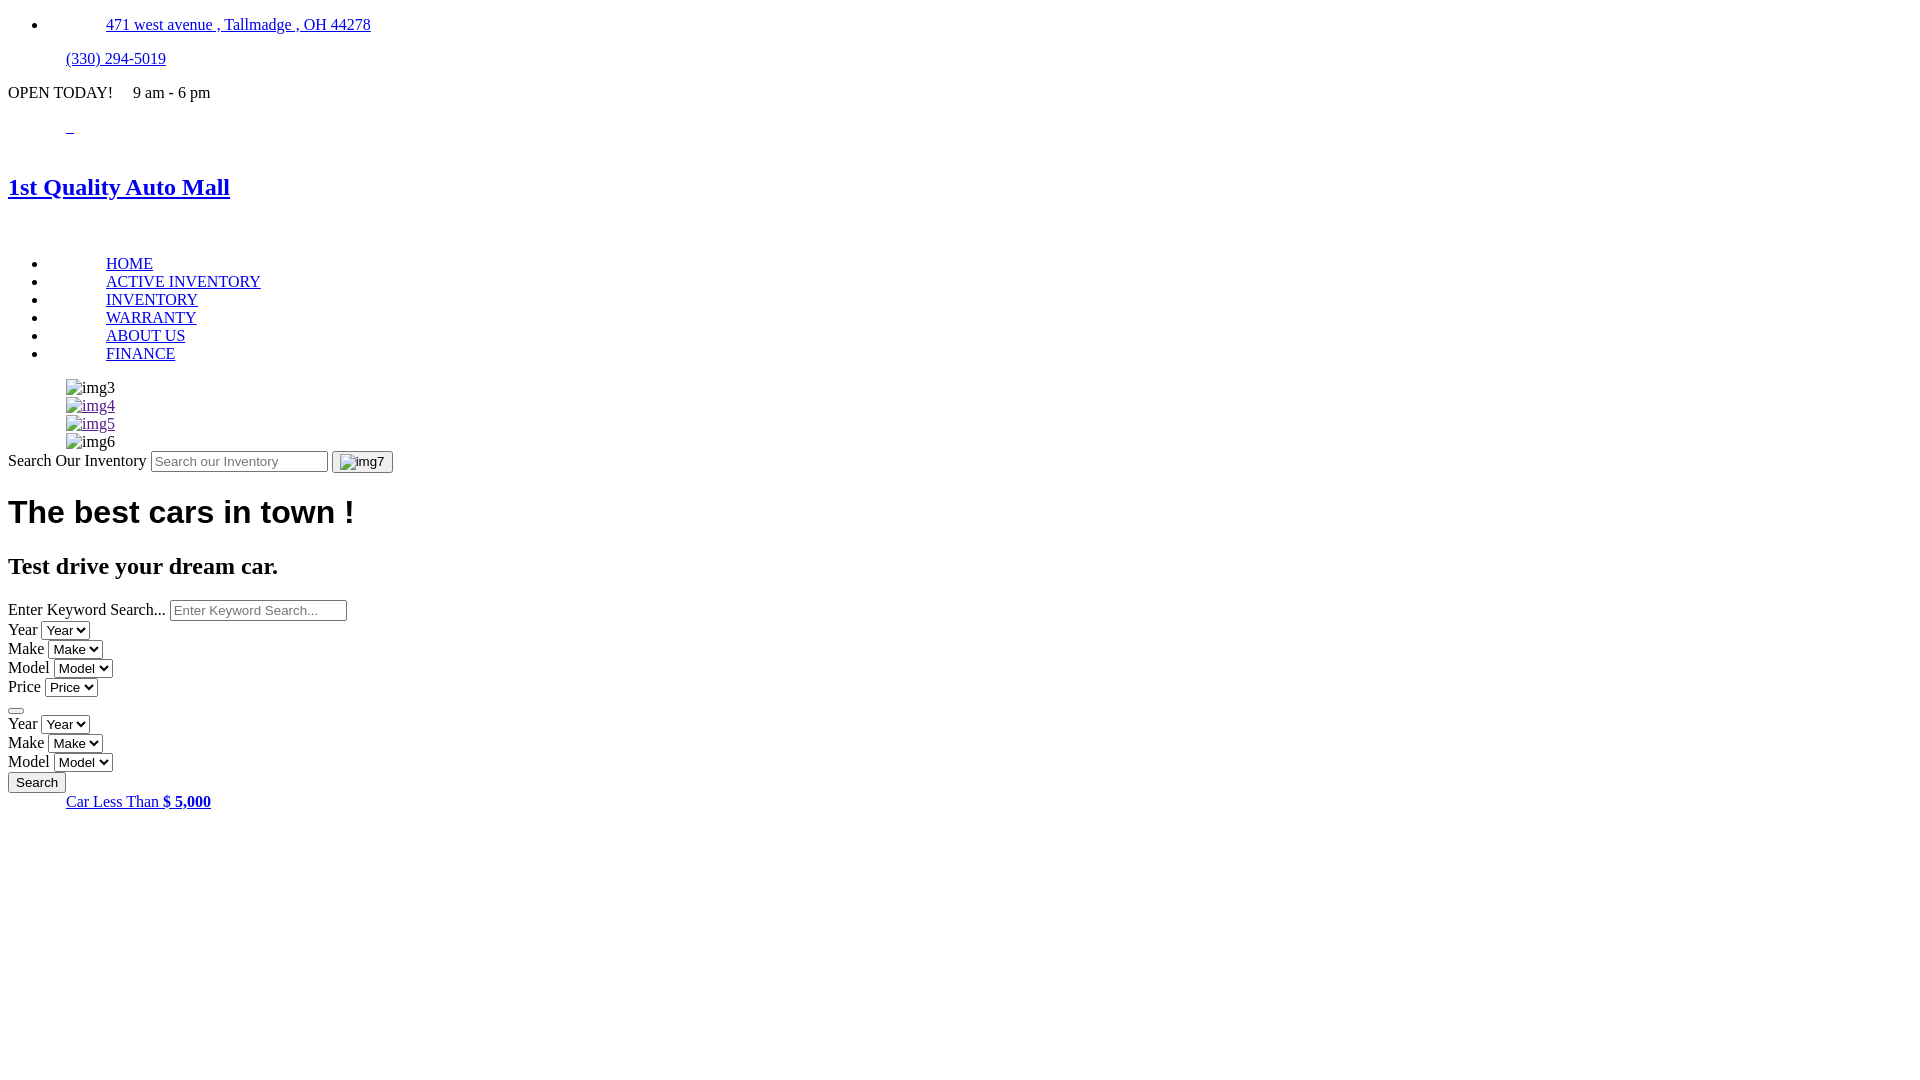  I want to click on INVENTORY, so click(152, 300).